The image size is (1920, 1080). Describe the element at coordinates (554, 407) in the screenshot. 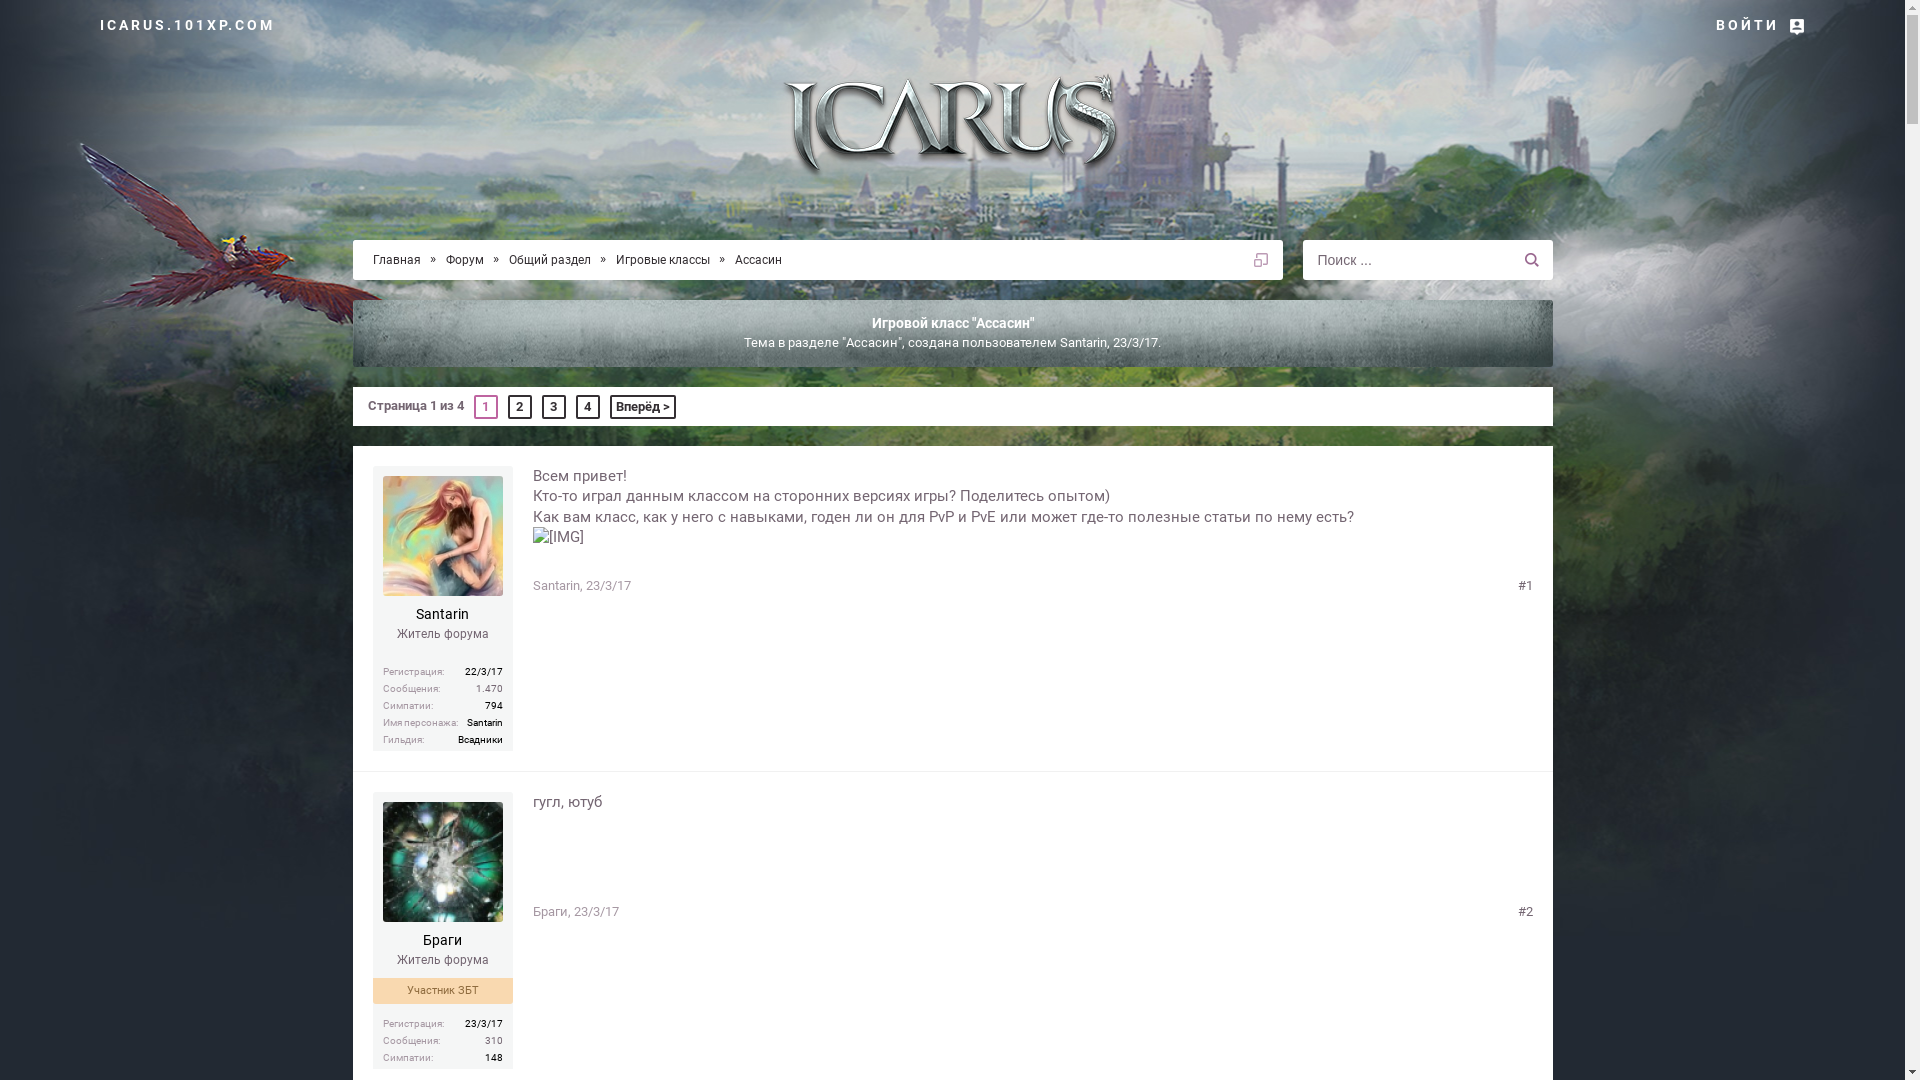

I see `3` at that location.